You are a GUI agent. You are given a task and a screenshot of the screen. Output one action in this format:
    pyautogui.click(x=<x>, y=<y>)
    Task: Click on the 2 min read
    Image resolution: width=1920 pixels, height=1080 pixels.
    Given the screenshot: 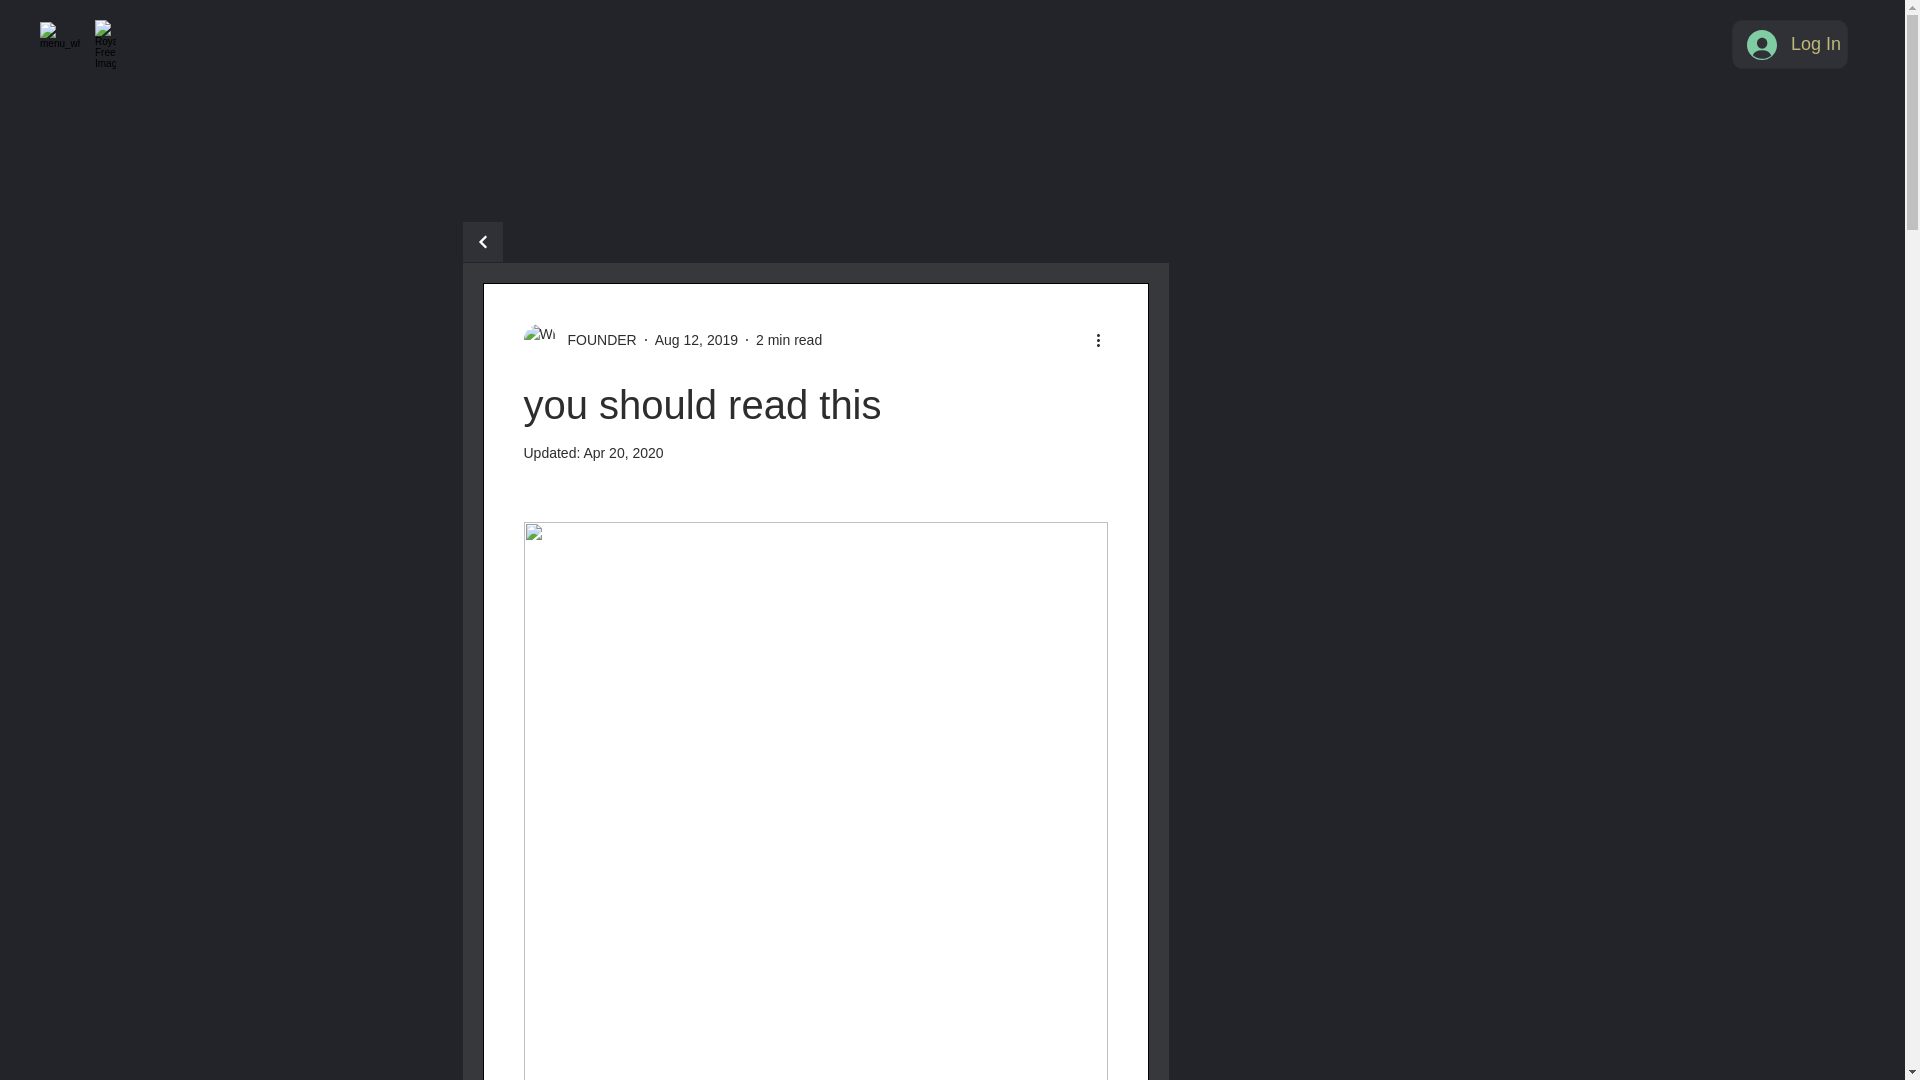 What is the action you would take?
    pyautogui.click(x=788, y=339)
    